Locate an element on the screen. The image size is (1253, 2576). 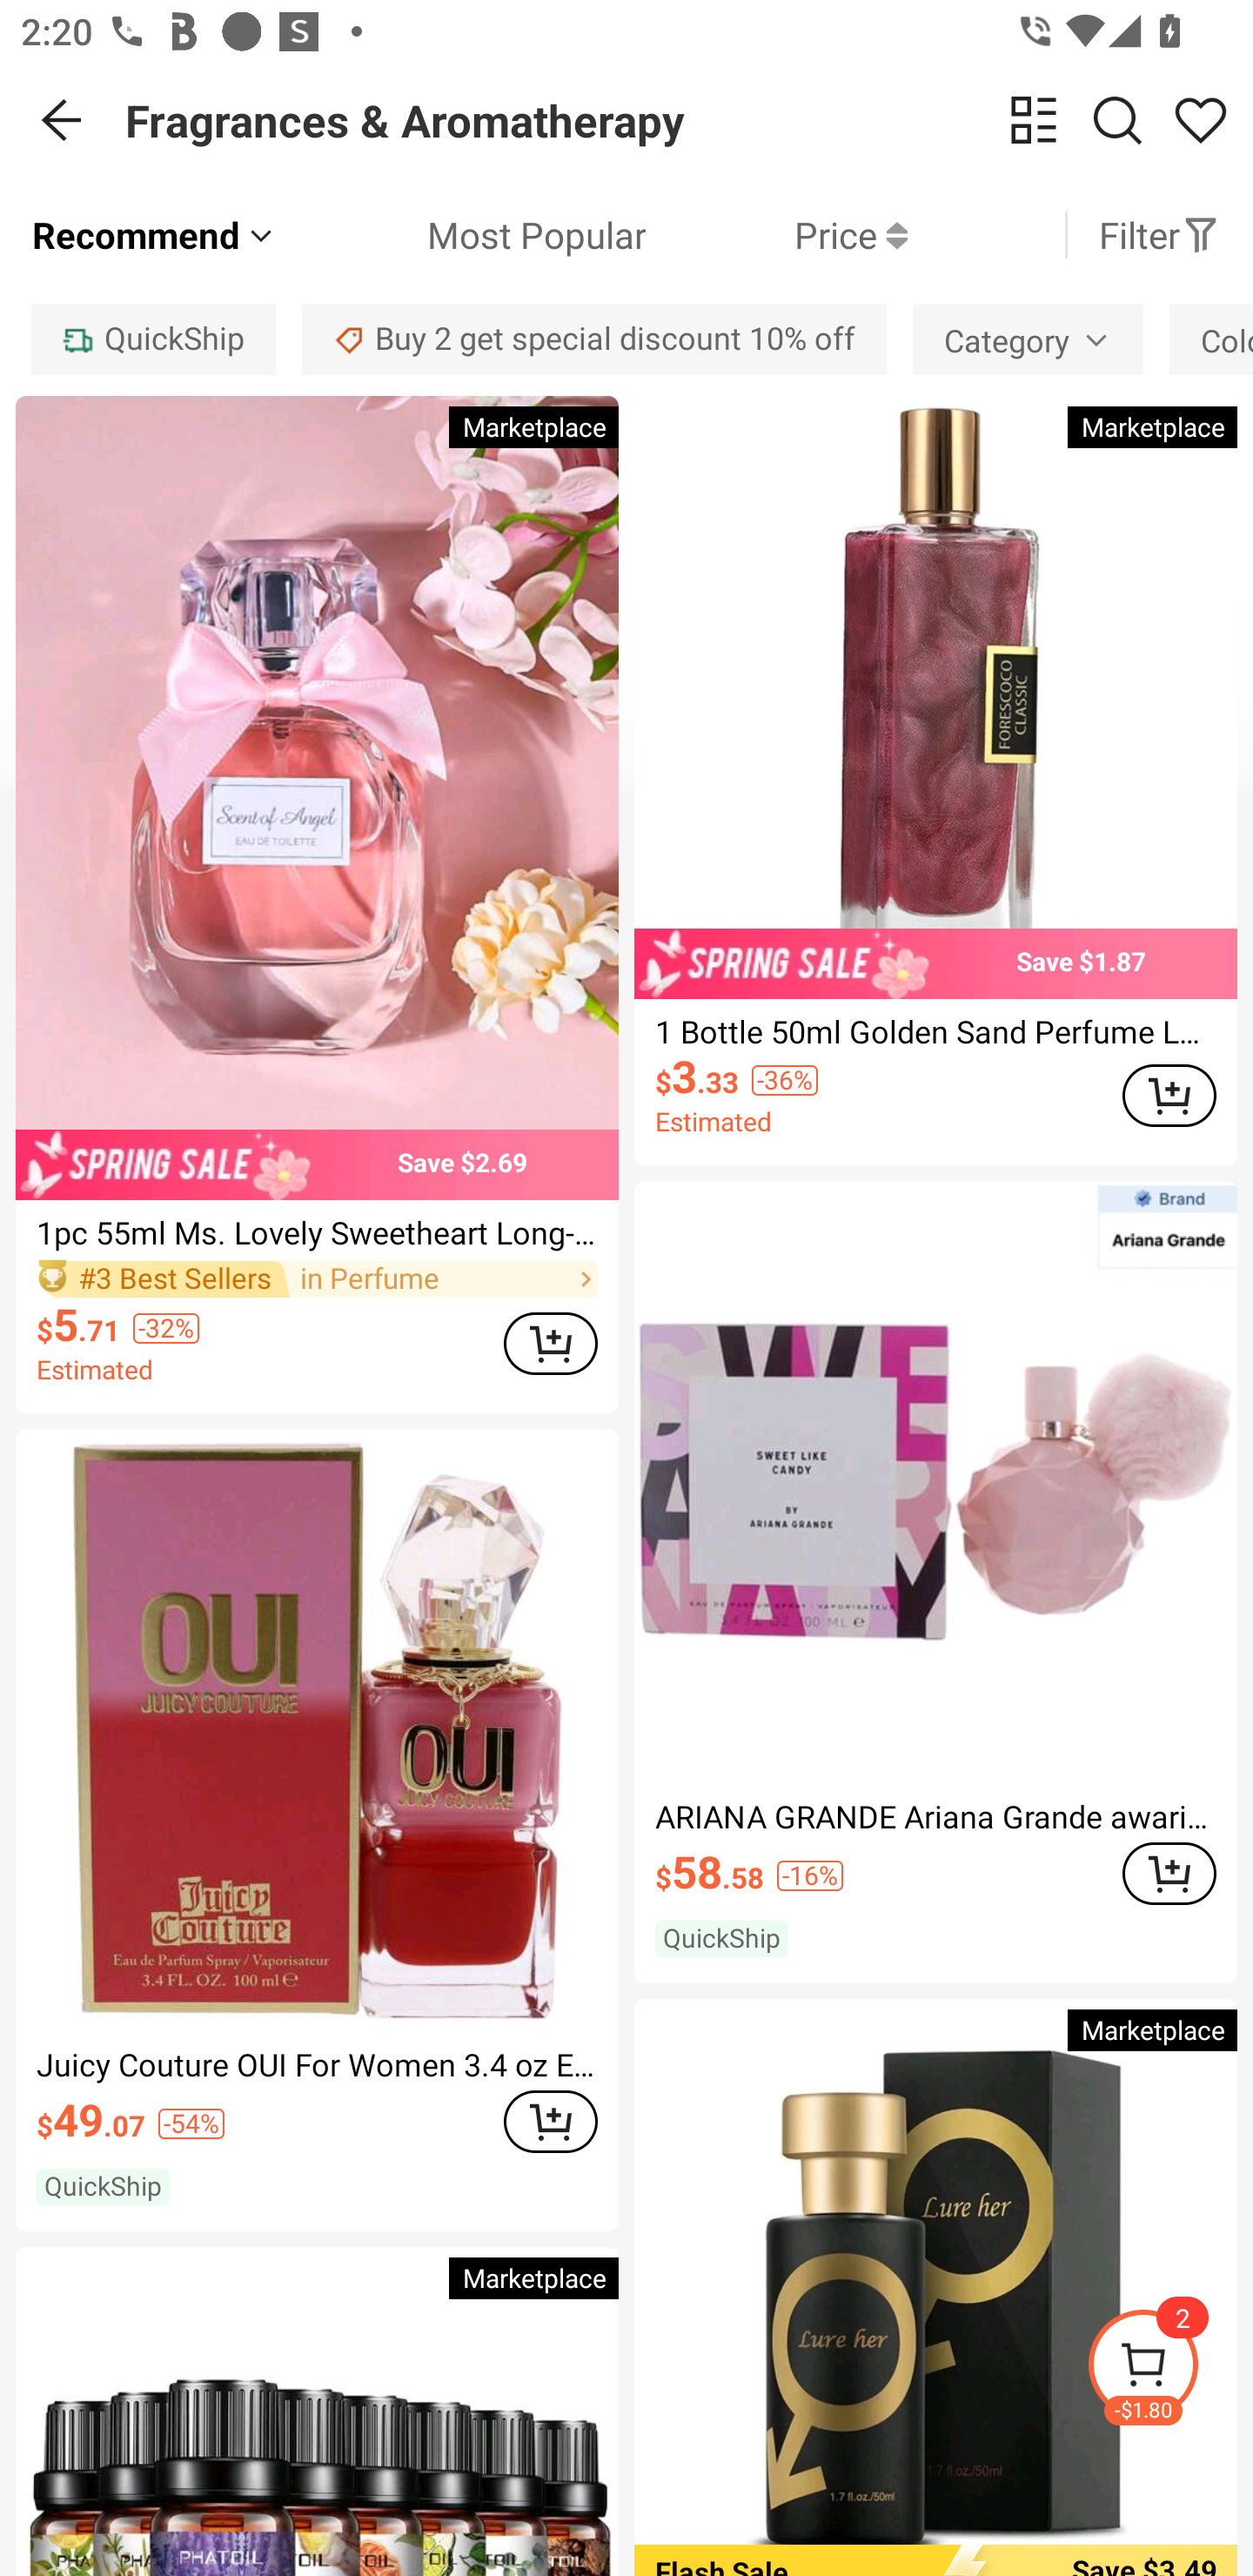
Search is located at coordinates (1117, 119).